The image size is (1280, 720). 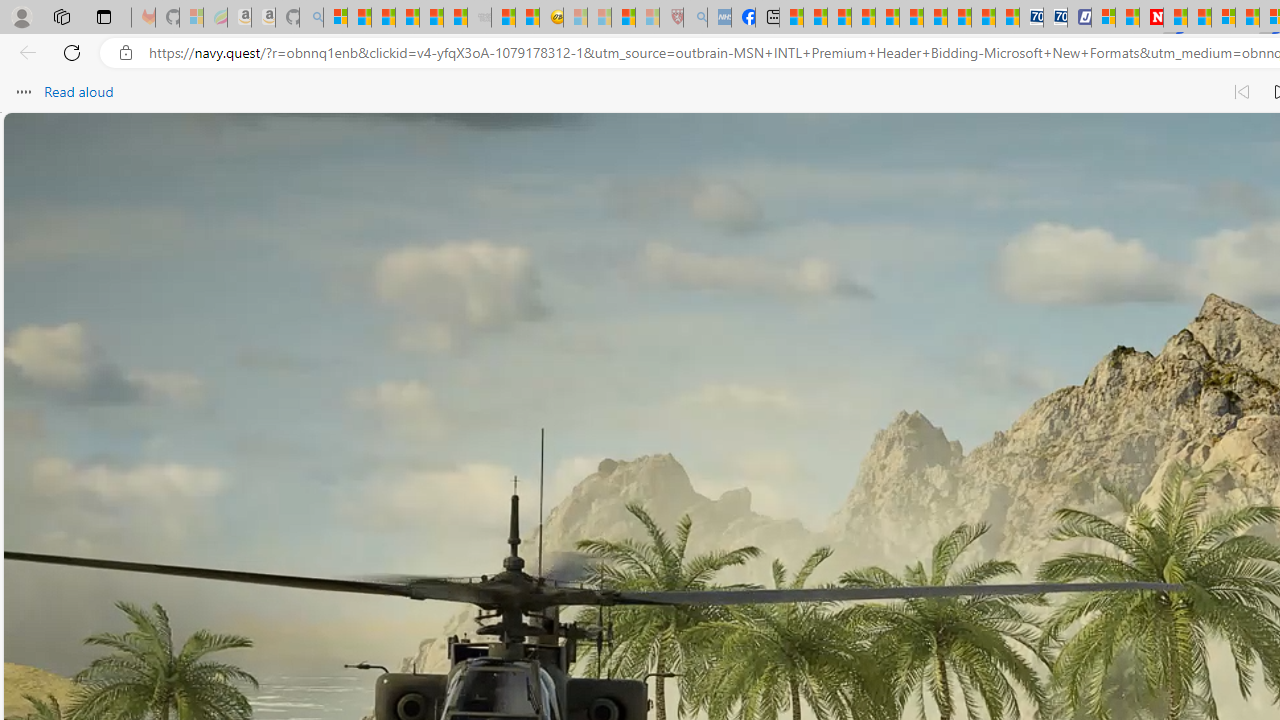 What do you see at coordinates (1152, 18) in the screenshot?
I see `Latest Politics News & Archive | Newsweek.com` at bounding box center [1152, 18].